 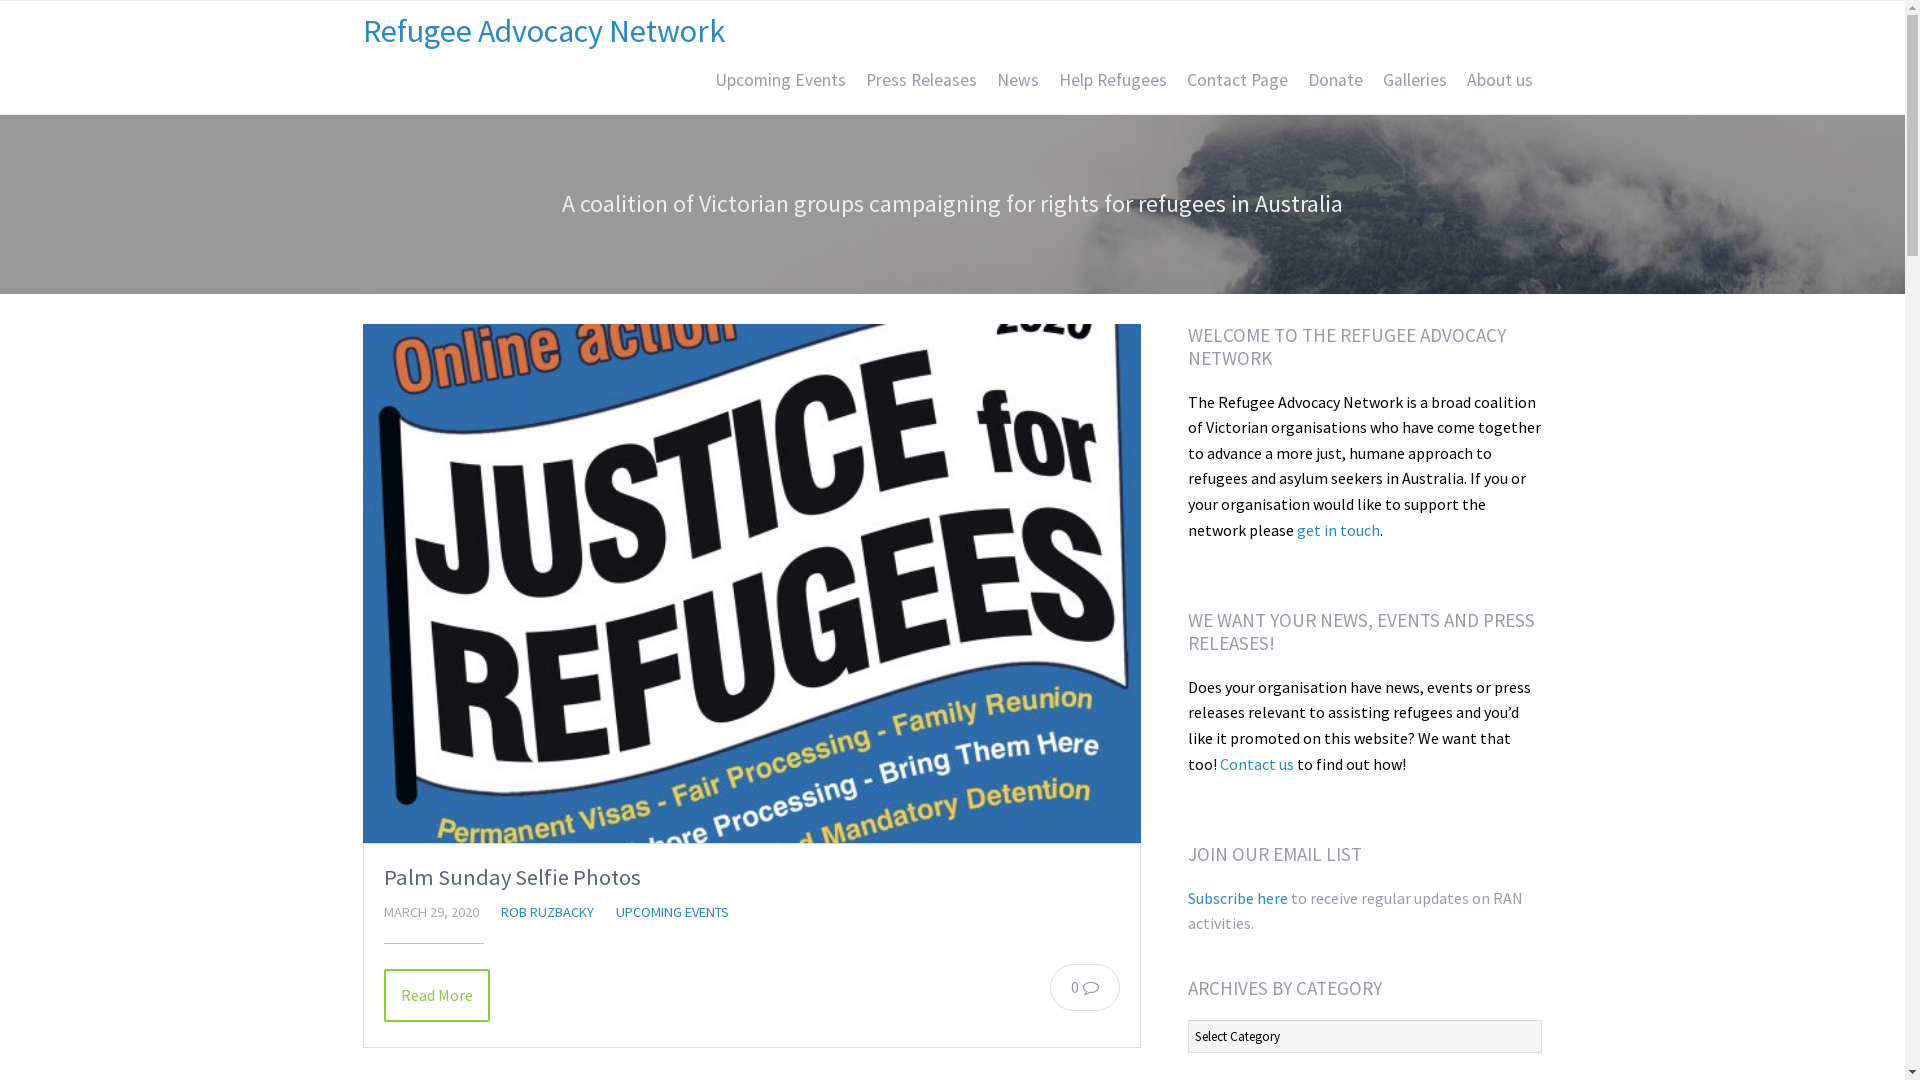 I want to click on About us, so click(x=1499, y=80).